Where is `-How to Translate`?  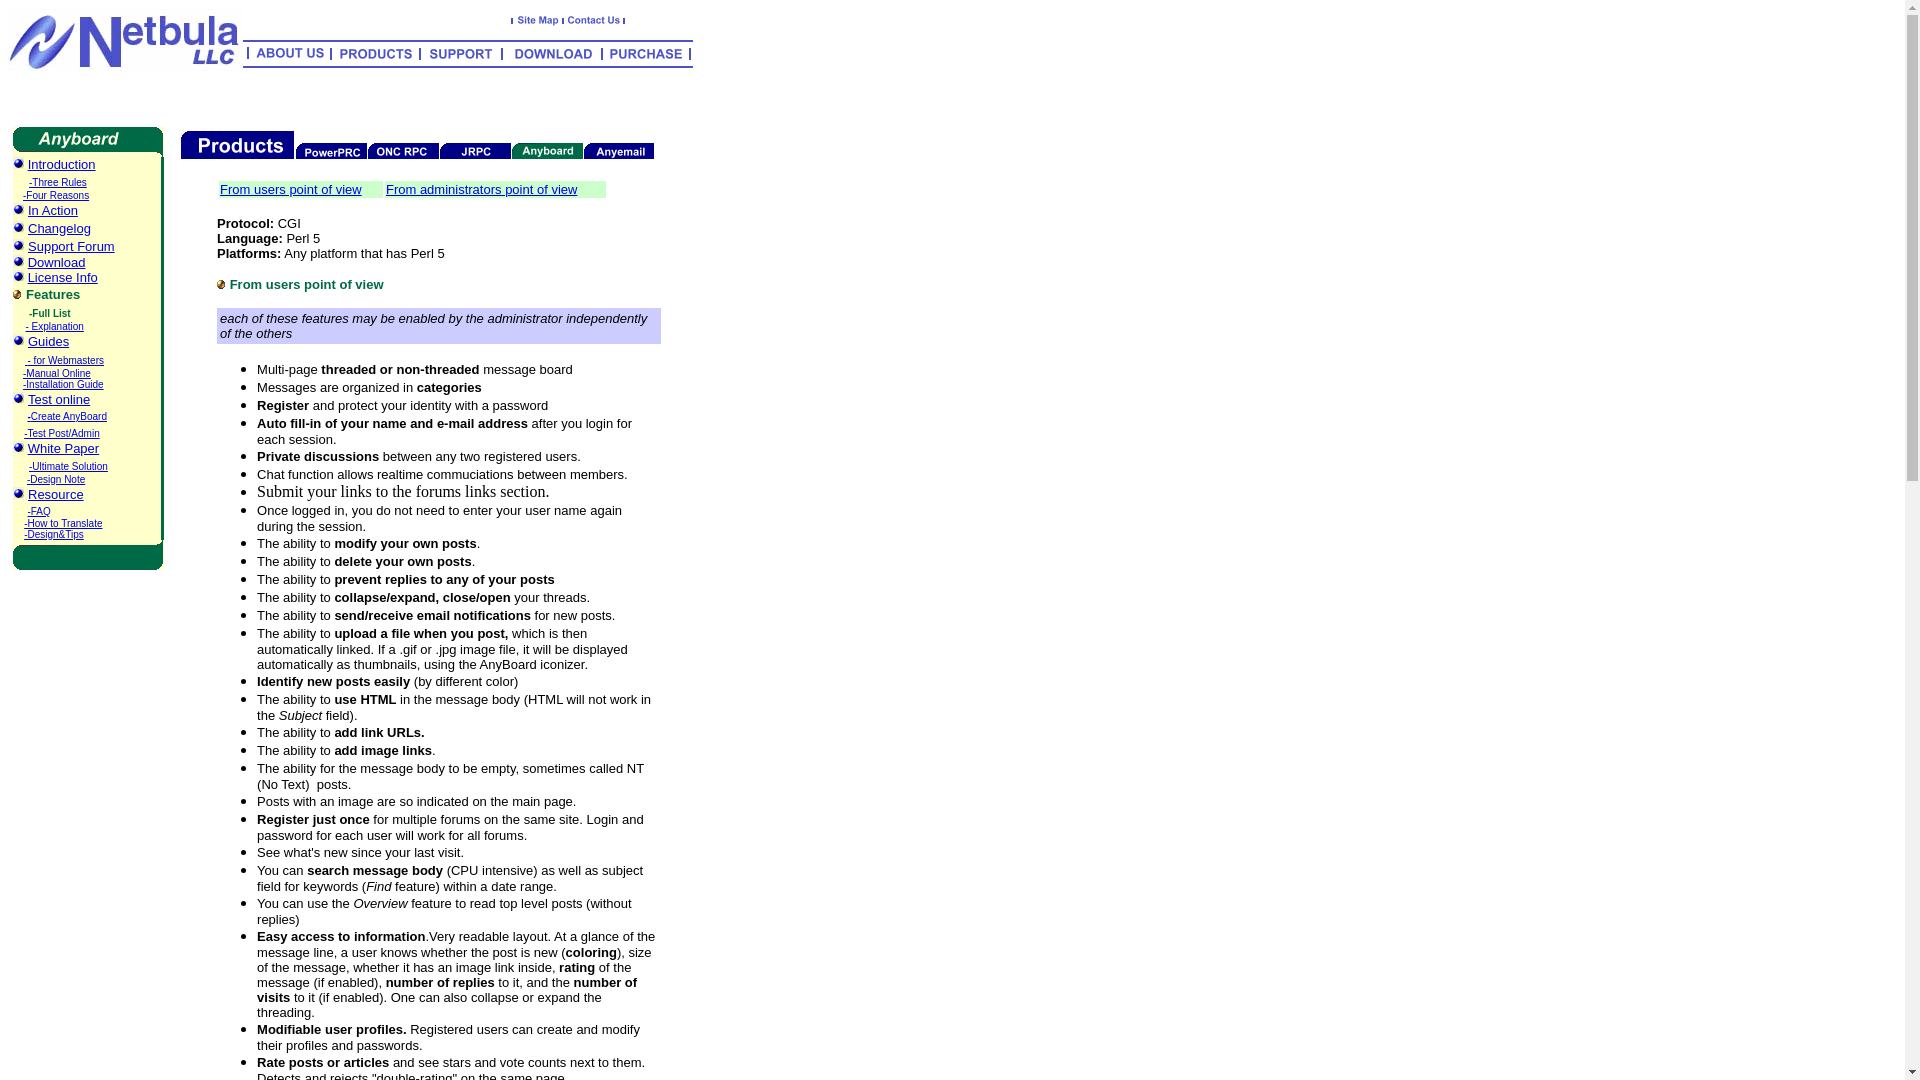
-How to Translate is located at coordinates (62, 524).